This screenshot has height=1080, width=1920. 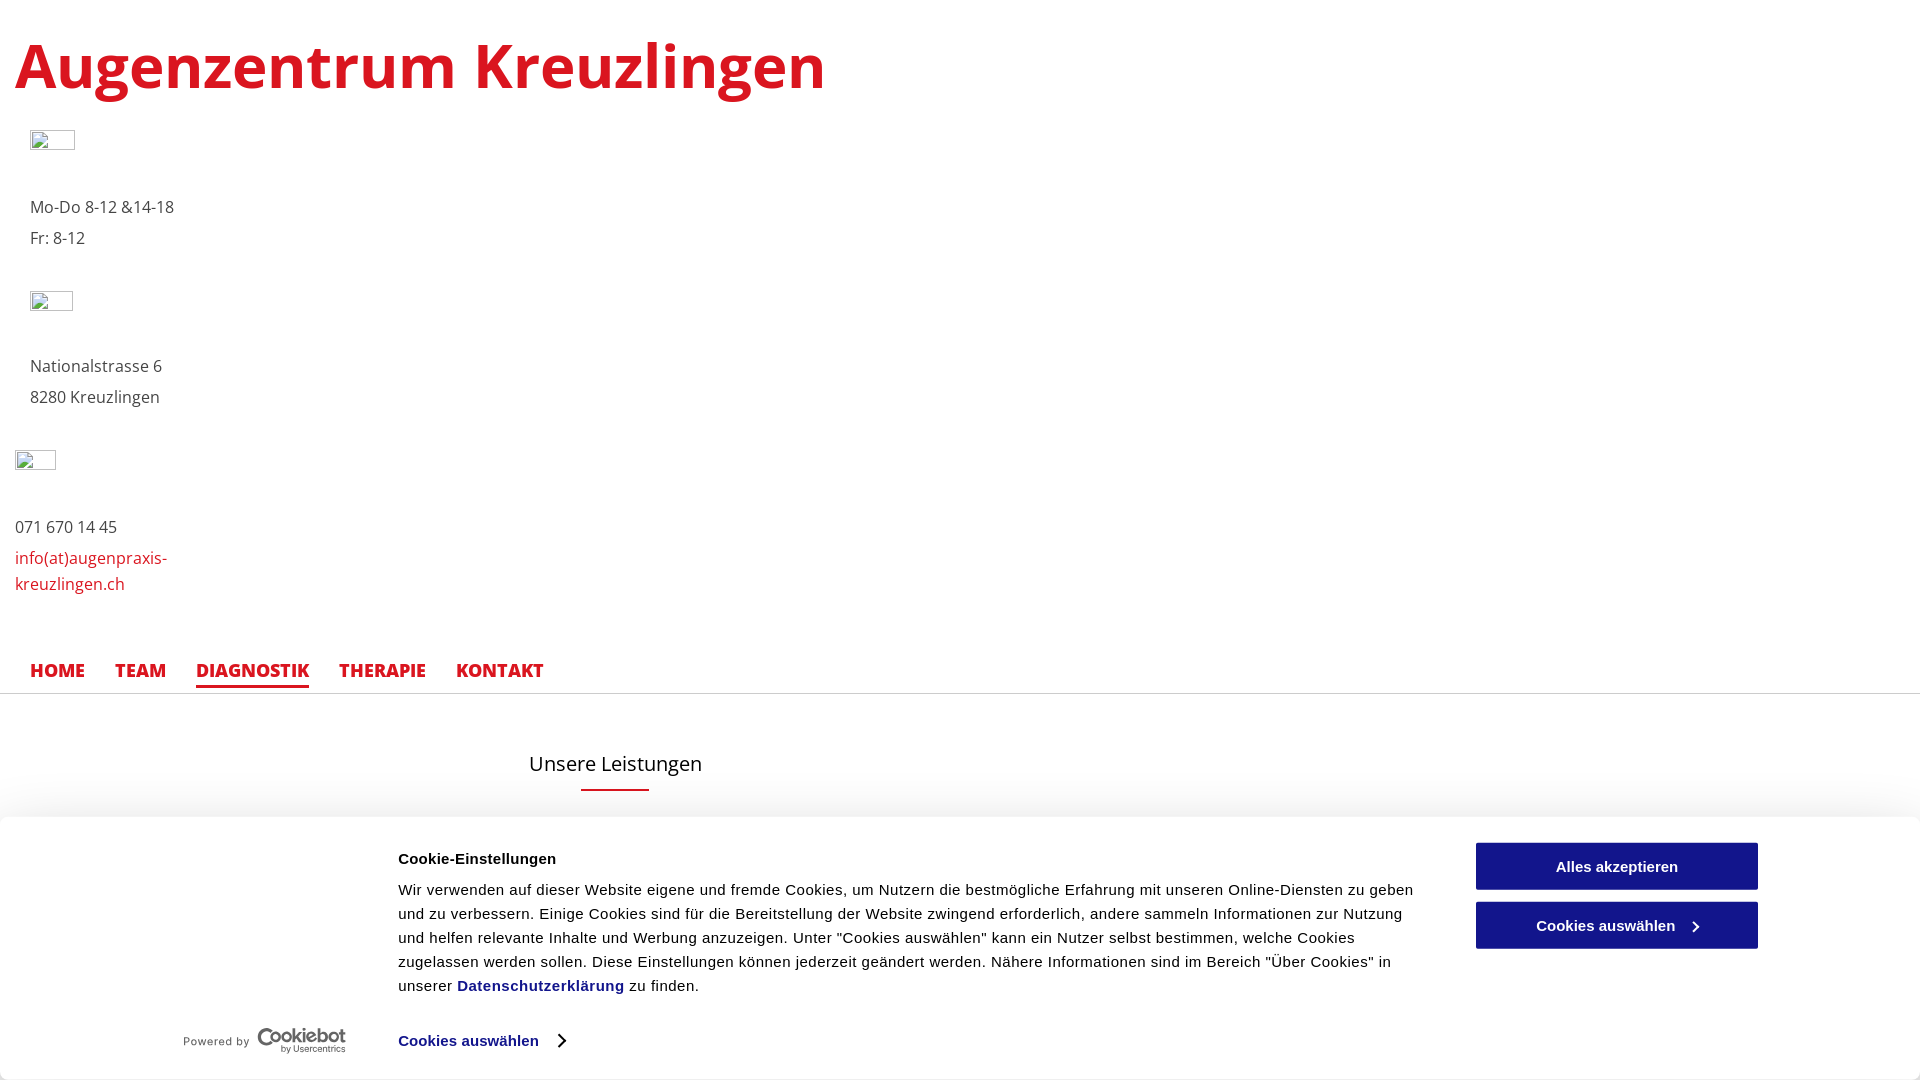 I want to click on info(at)augenpraxis-kreuzlingen.ch, so click(x=91, y=571).